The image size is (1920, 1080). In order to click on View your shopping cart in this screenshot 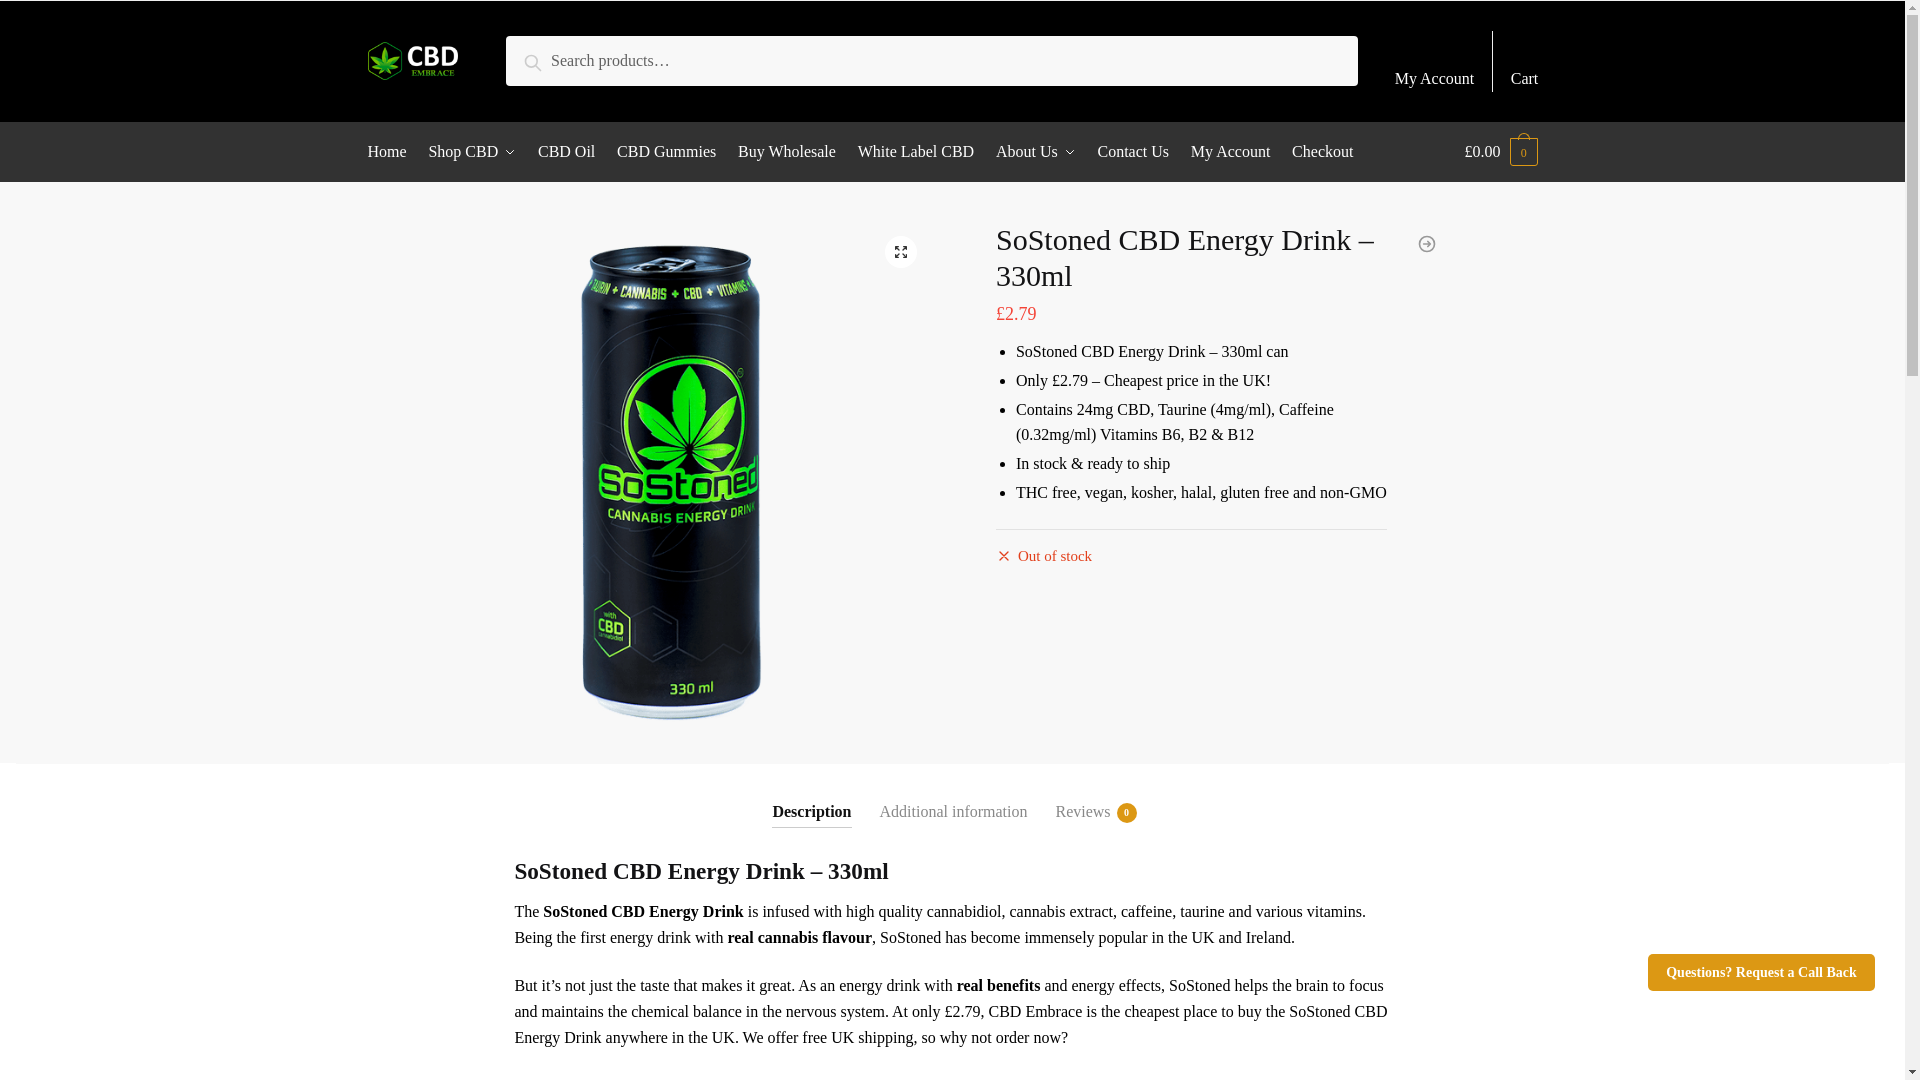, I will do `click(1500, 152)`.